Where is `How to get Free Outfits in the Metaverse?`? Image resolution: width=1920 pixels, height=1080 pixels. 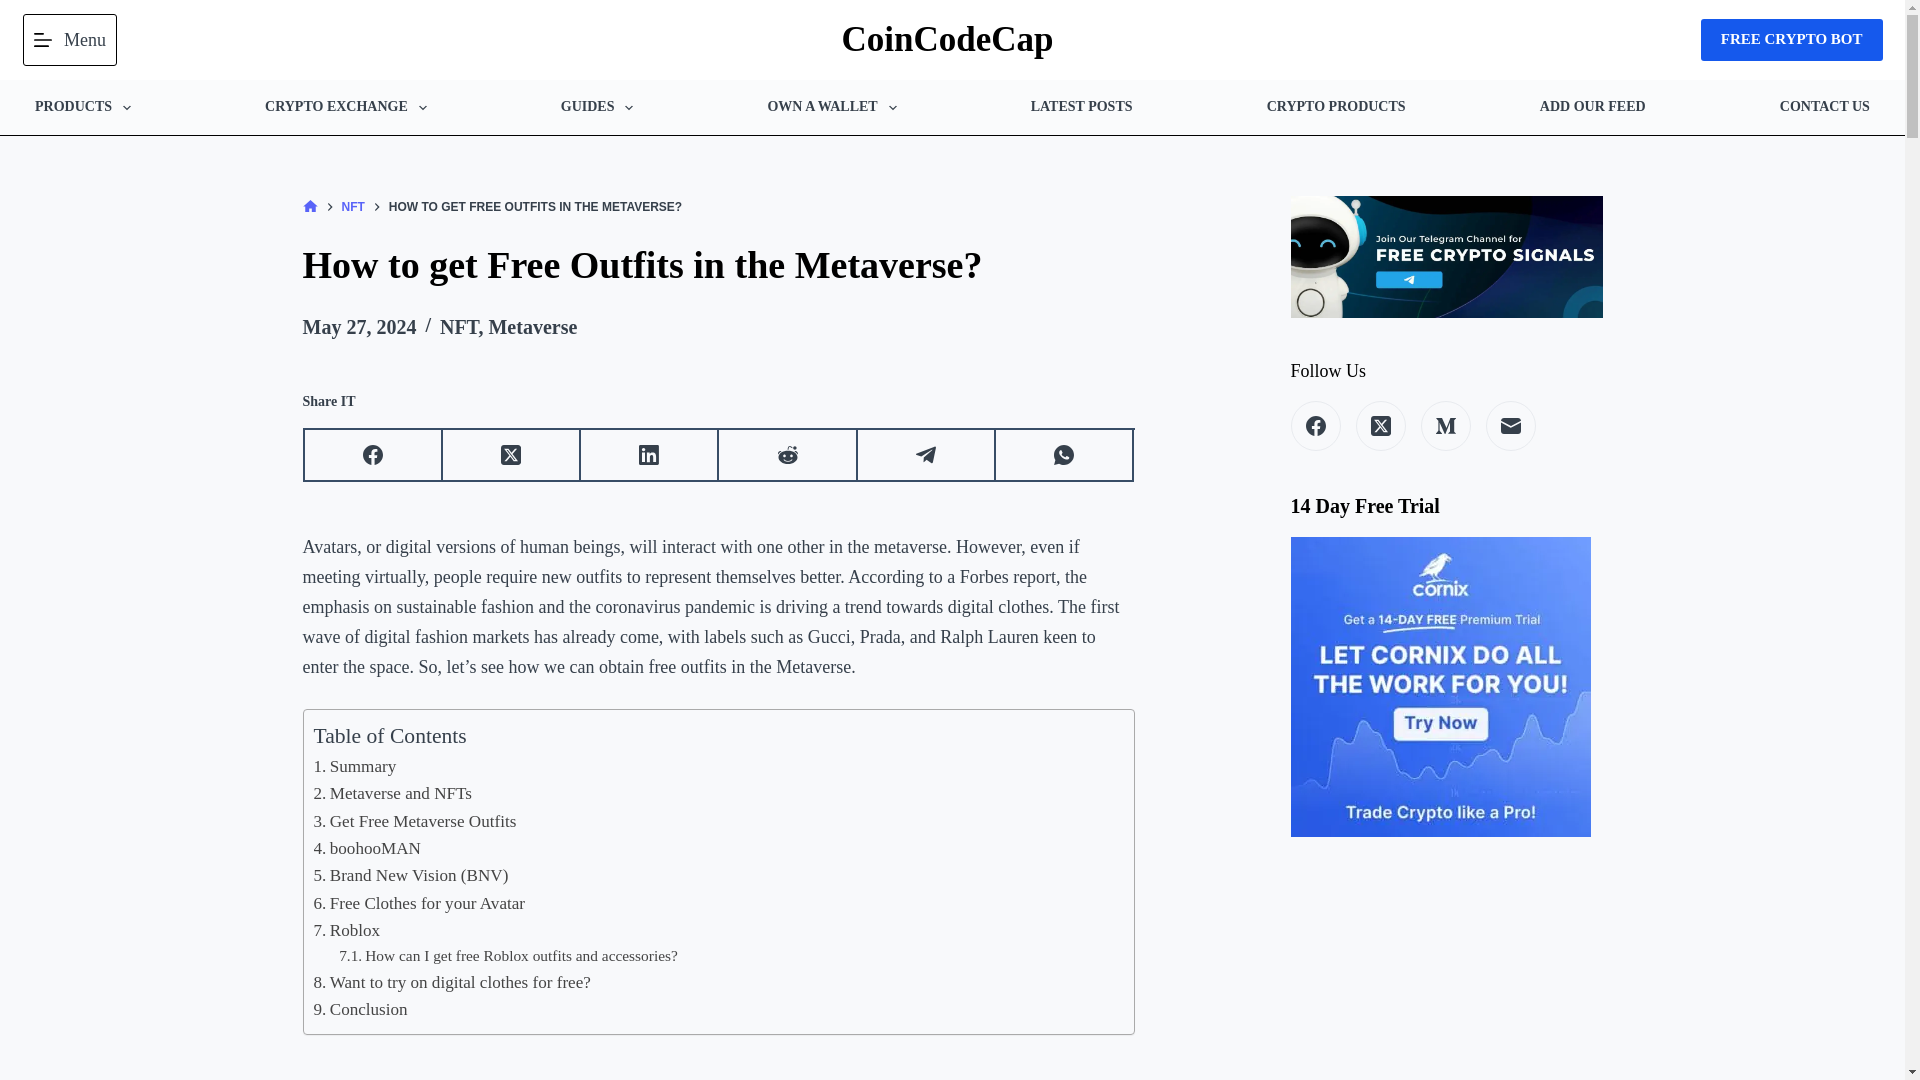
How to get Free Outfits in the Metaverse? is located at coordinates (718, 264).